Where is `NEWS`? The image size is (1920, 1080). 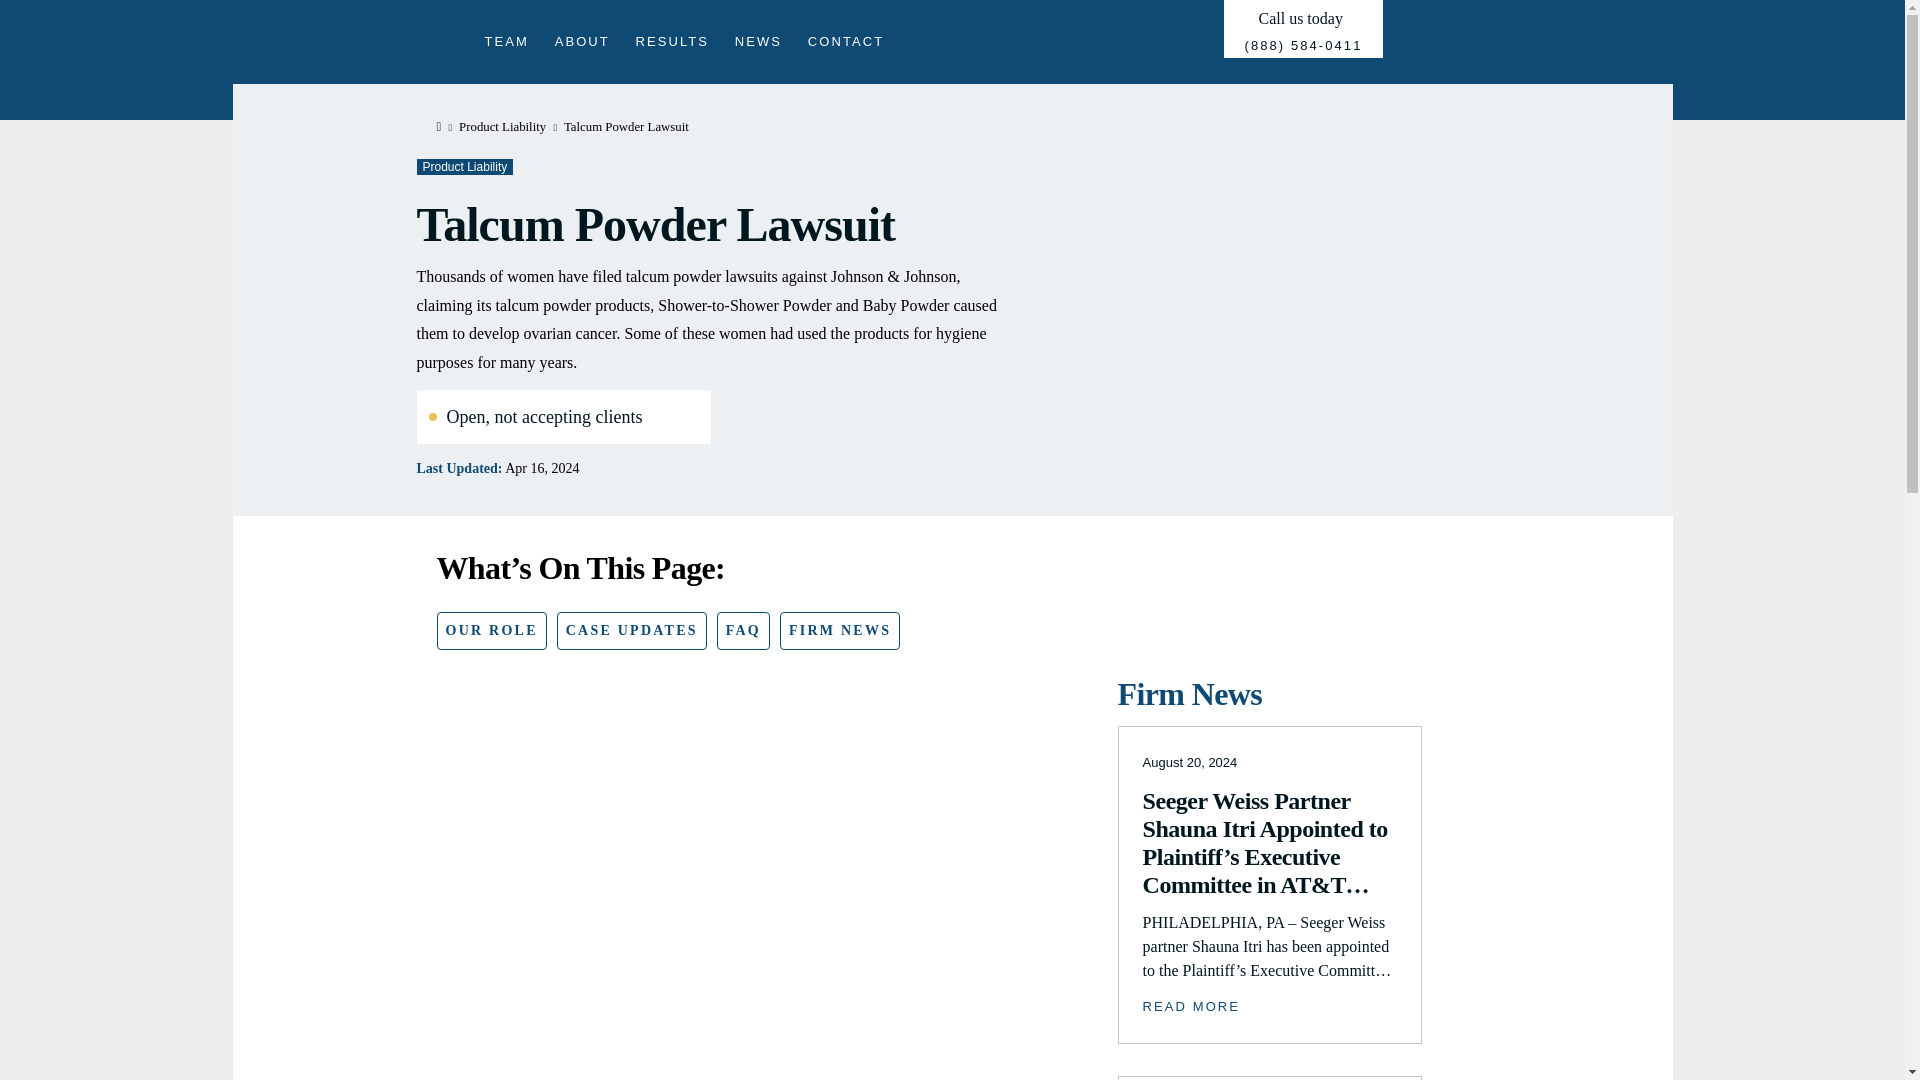
NEWS is located at coordinates (758, 40).